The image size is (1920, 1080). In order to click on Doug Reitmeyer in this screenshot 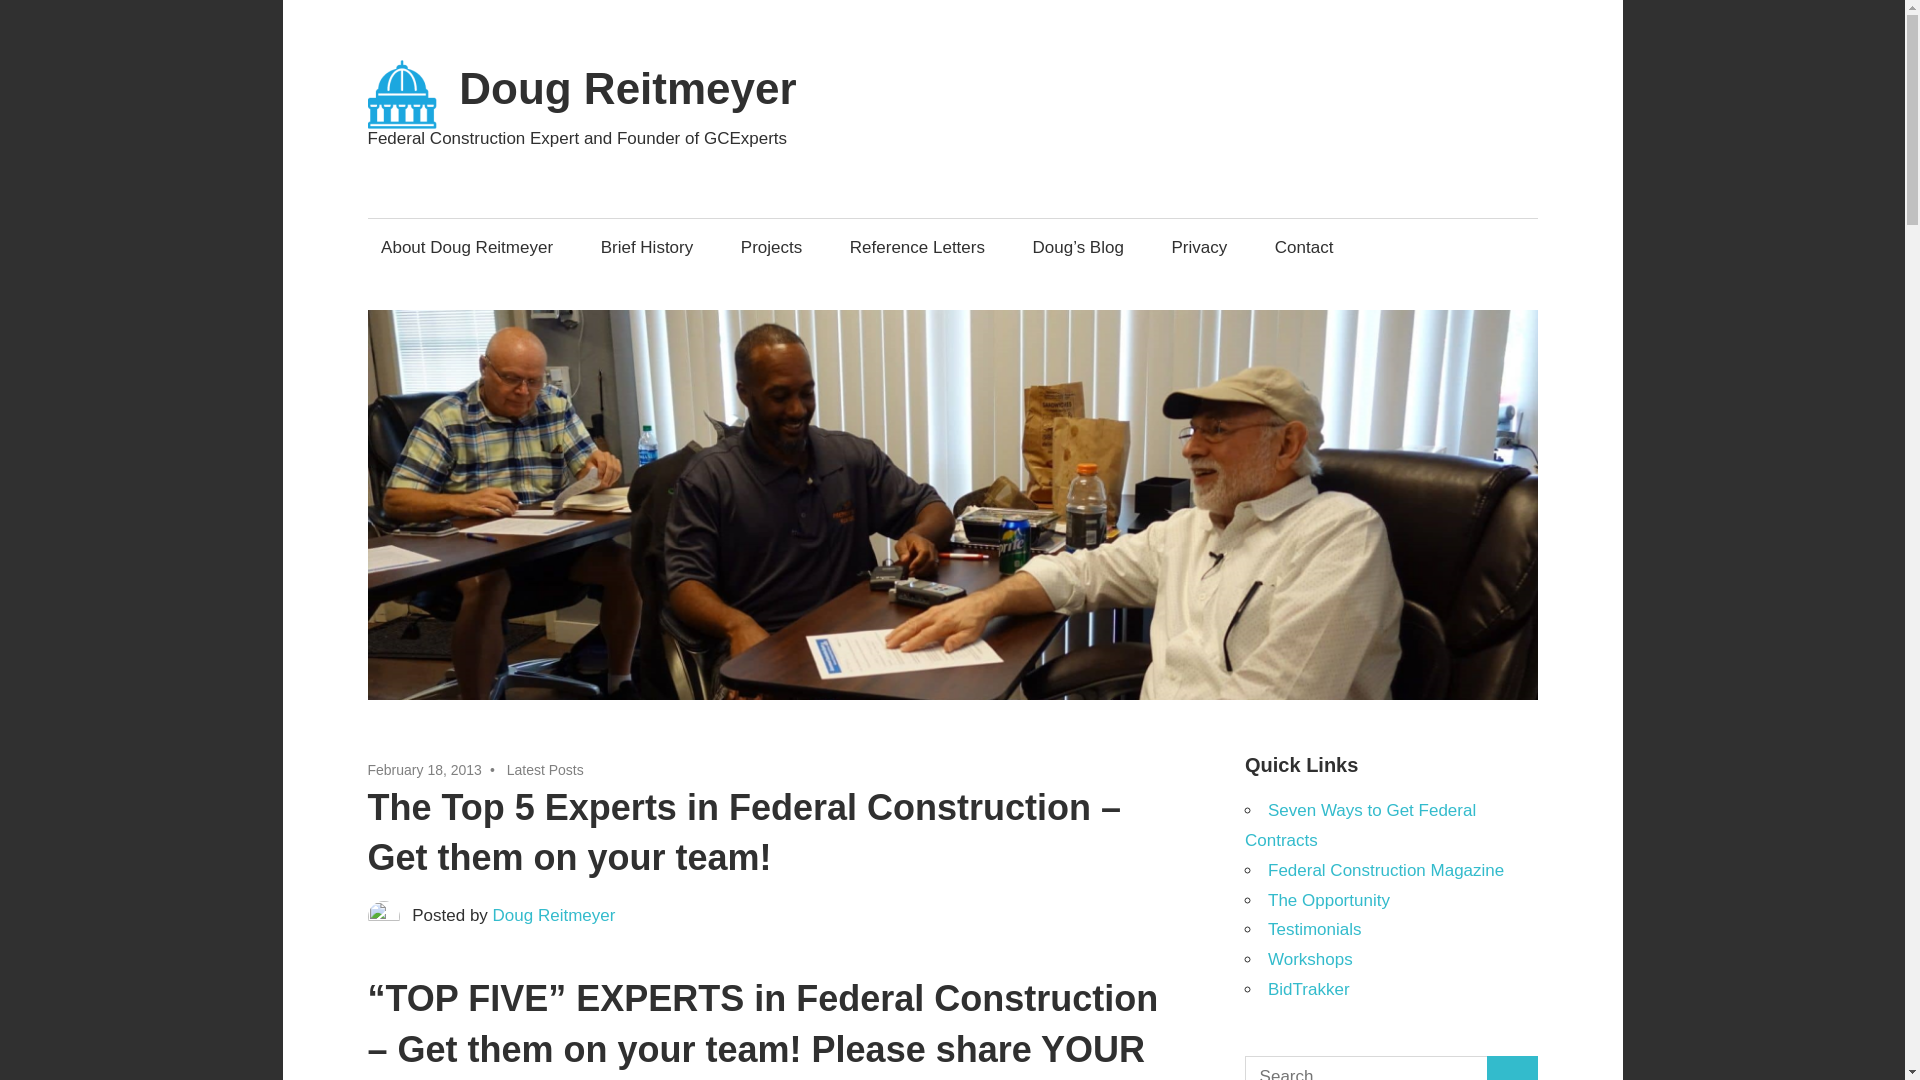, I will do `click(627, 88)`.